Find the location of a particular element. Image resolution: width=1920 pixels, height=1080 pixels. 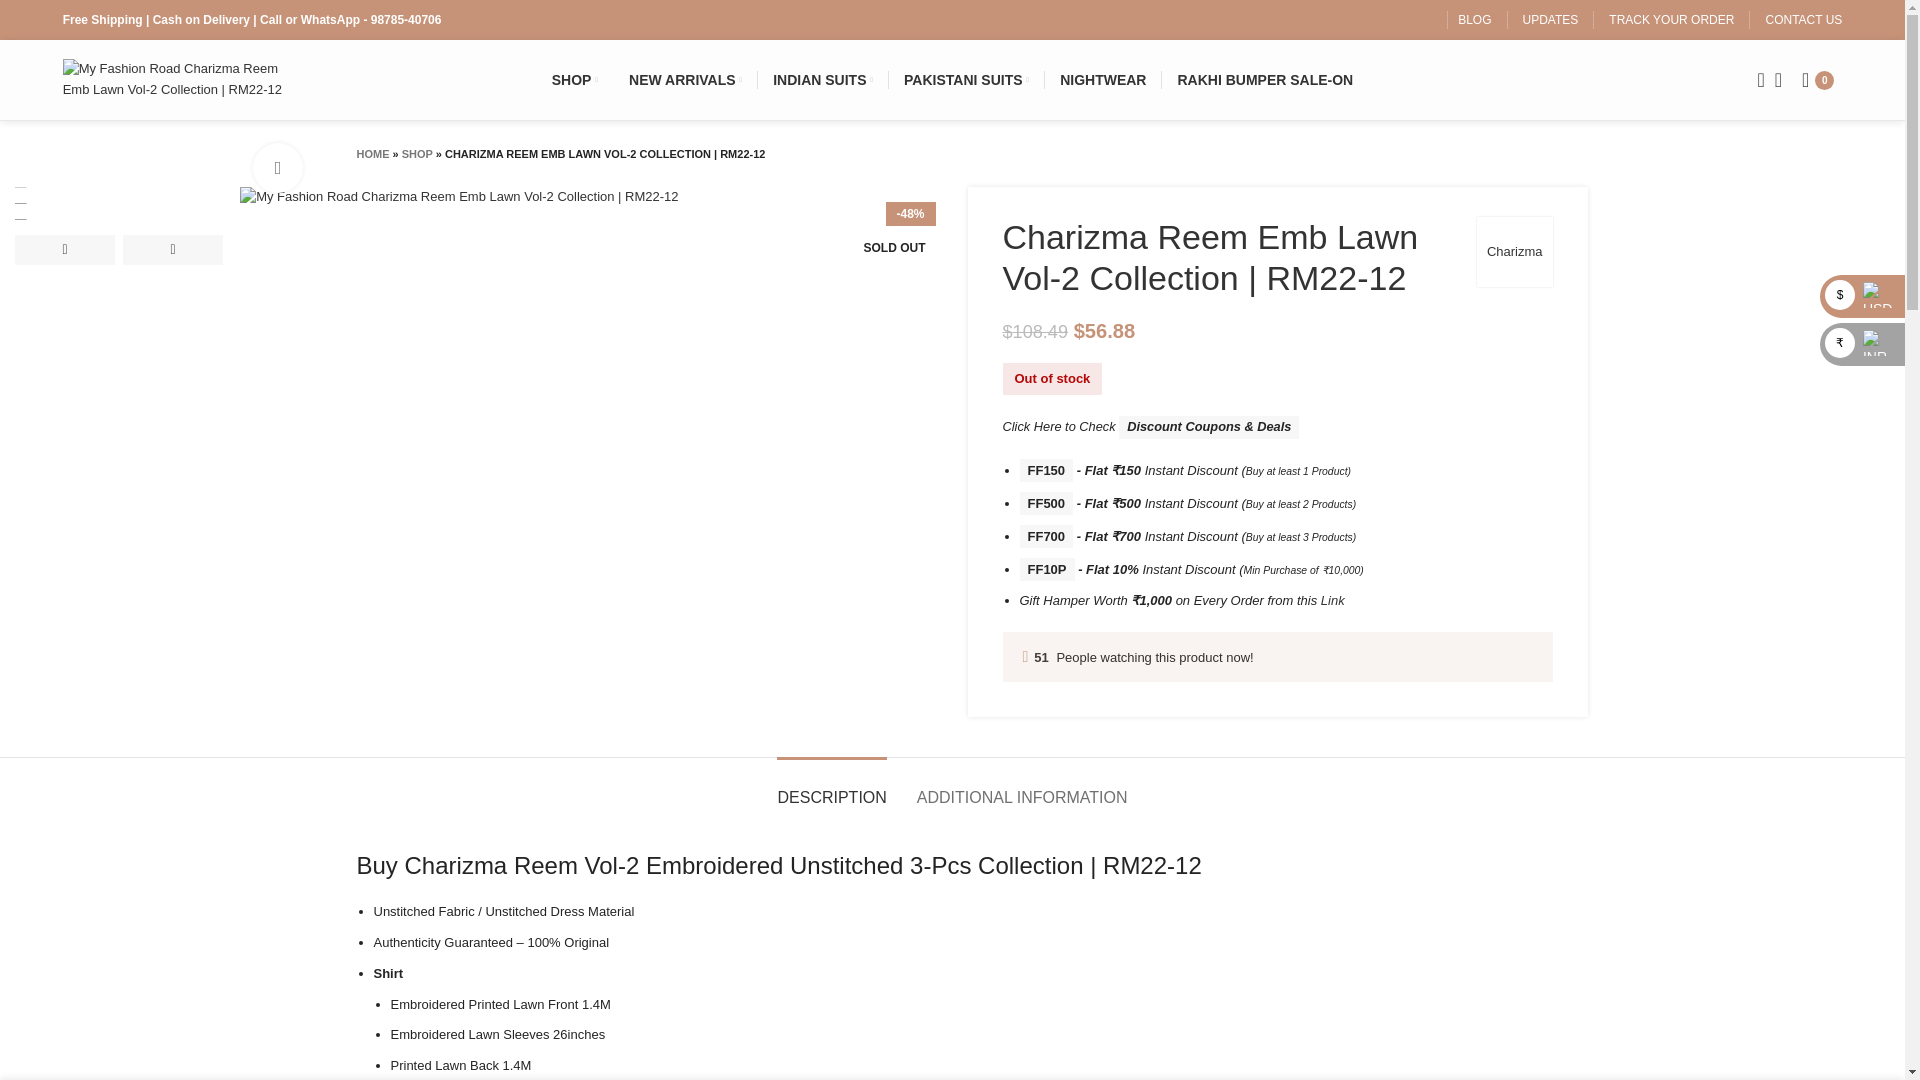

My account is located at coordinates (1778, 80).